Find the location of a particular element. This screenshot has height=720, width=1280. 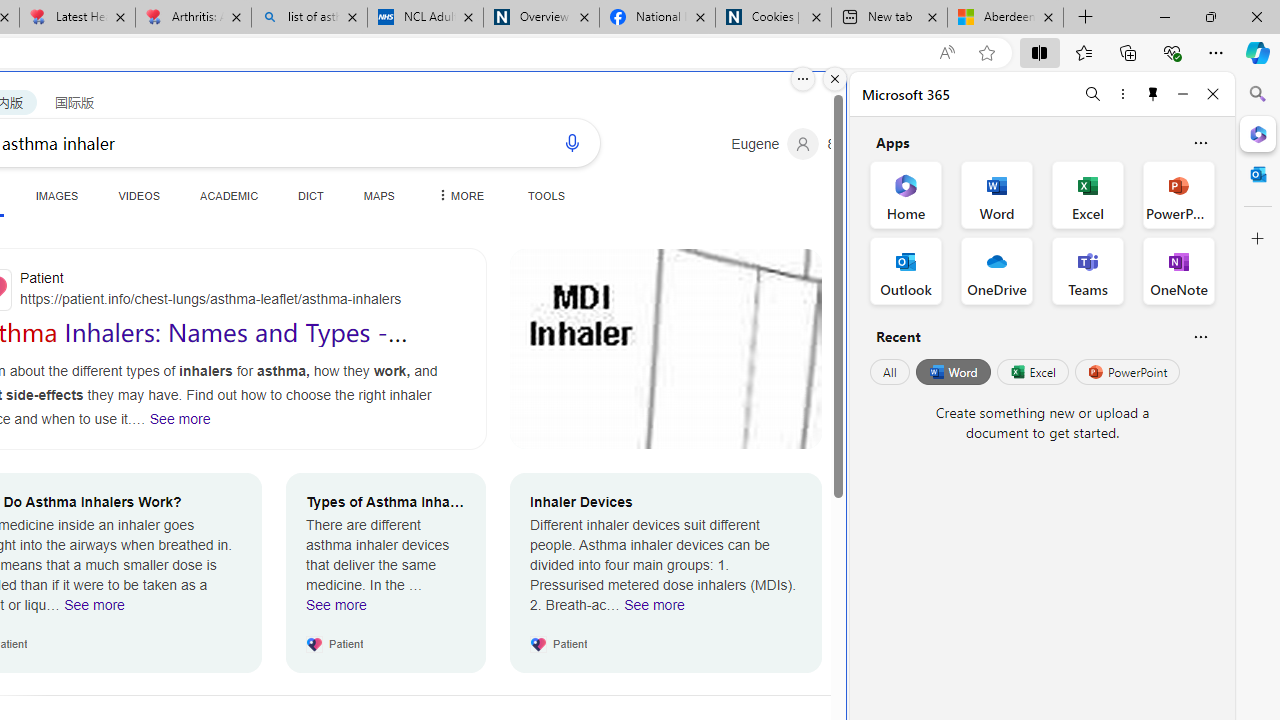

OneDrive Office App is located at coordinates (996, 270).